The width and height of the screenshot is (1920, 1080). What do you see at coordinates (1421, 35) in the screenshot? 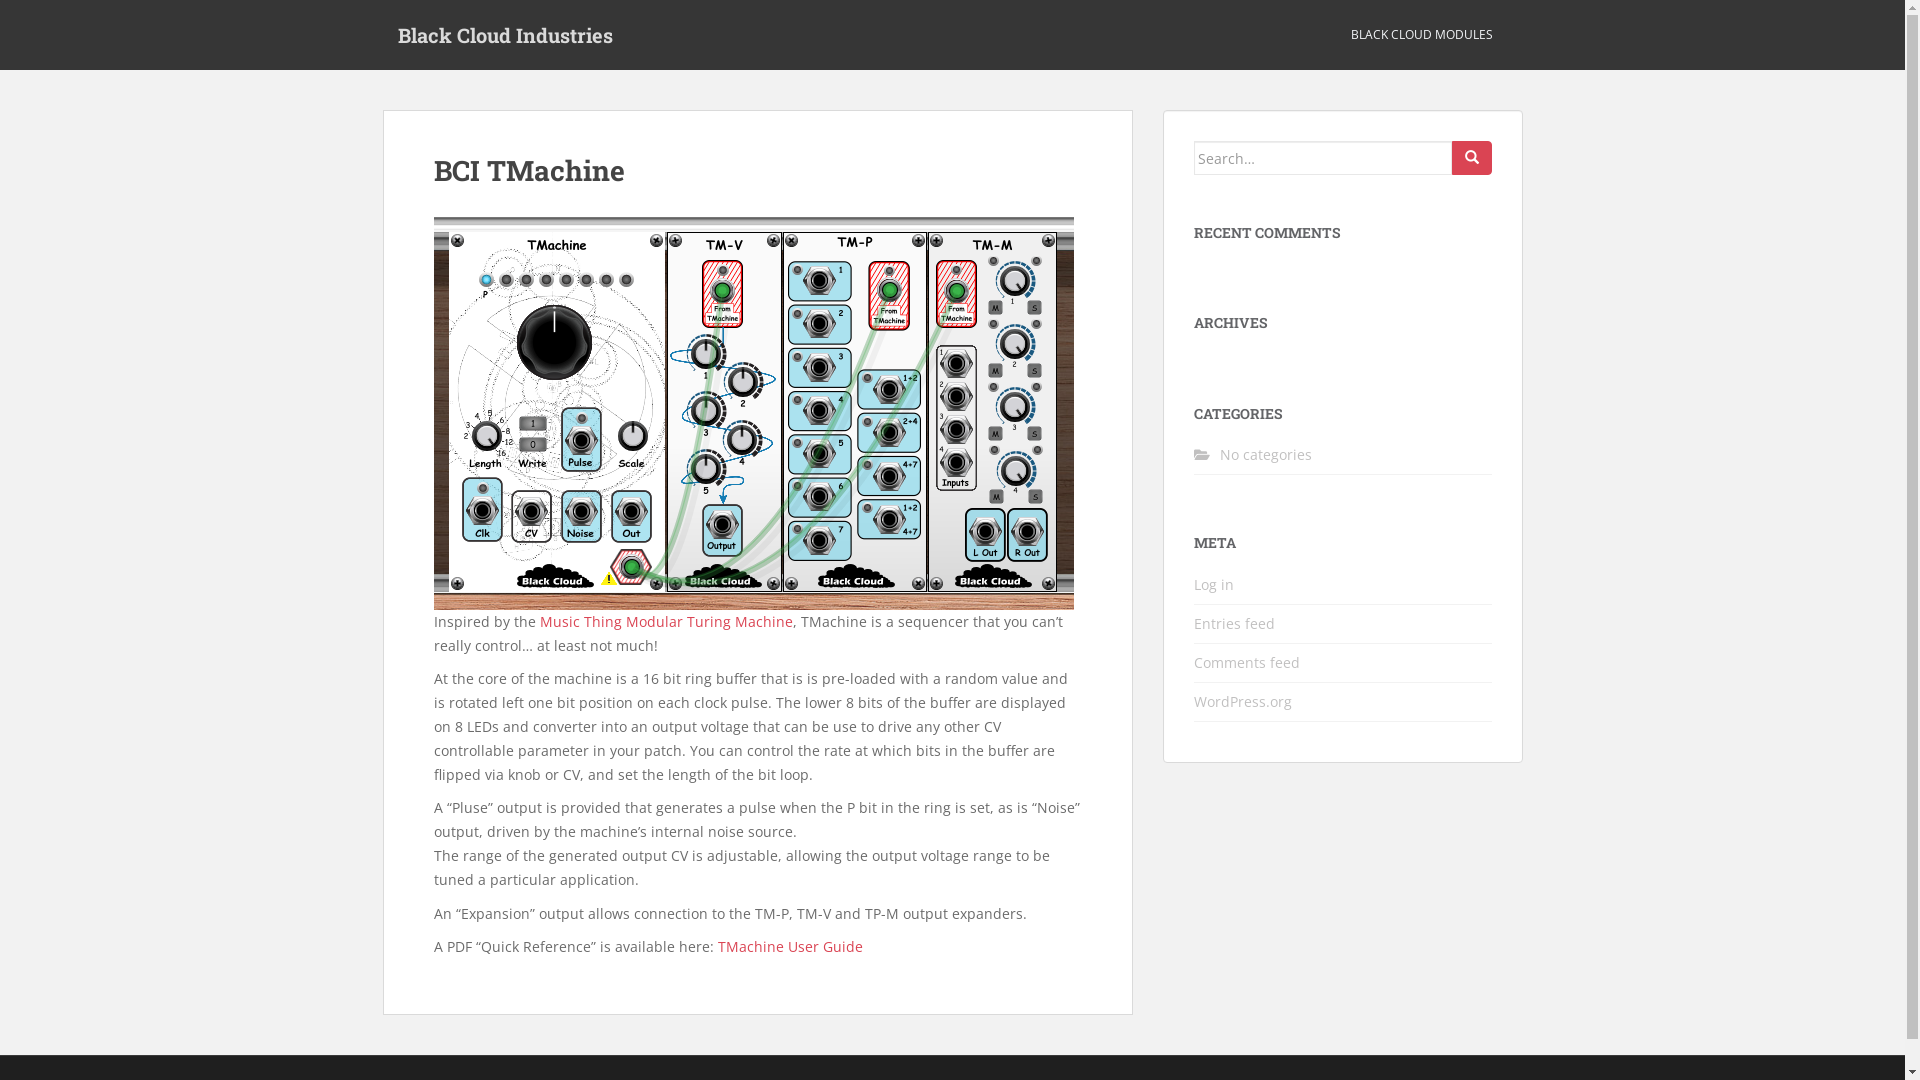
I see `BLACK CLOUD MODULES` at bounding box center [1421, 35].